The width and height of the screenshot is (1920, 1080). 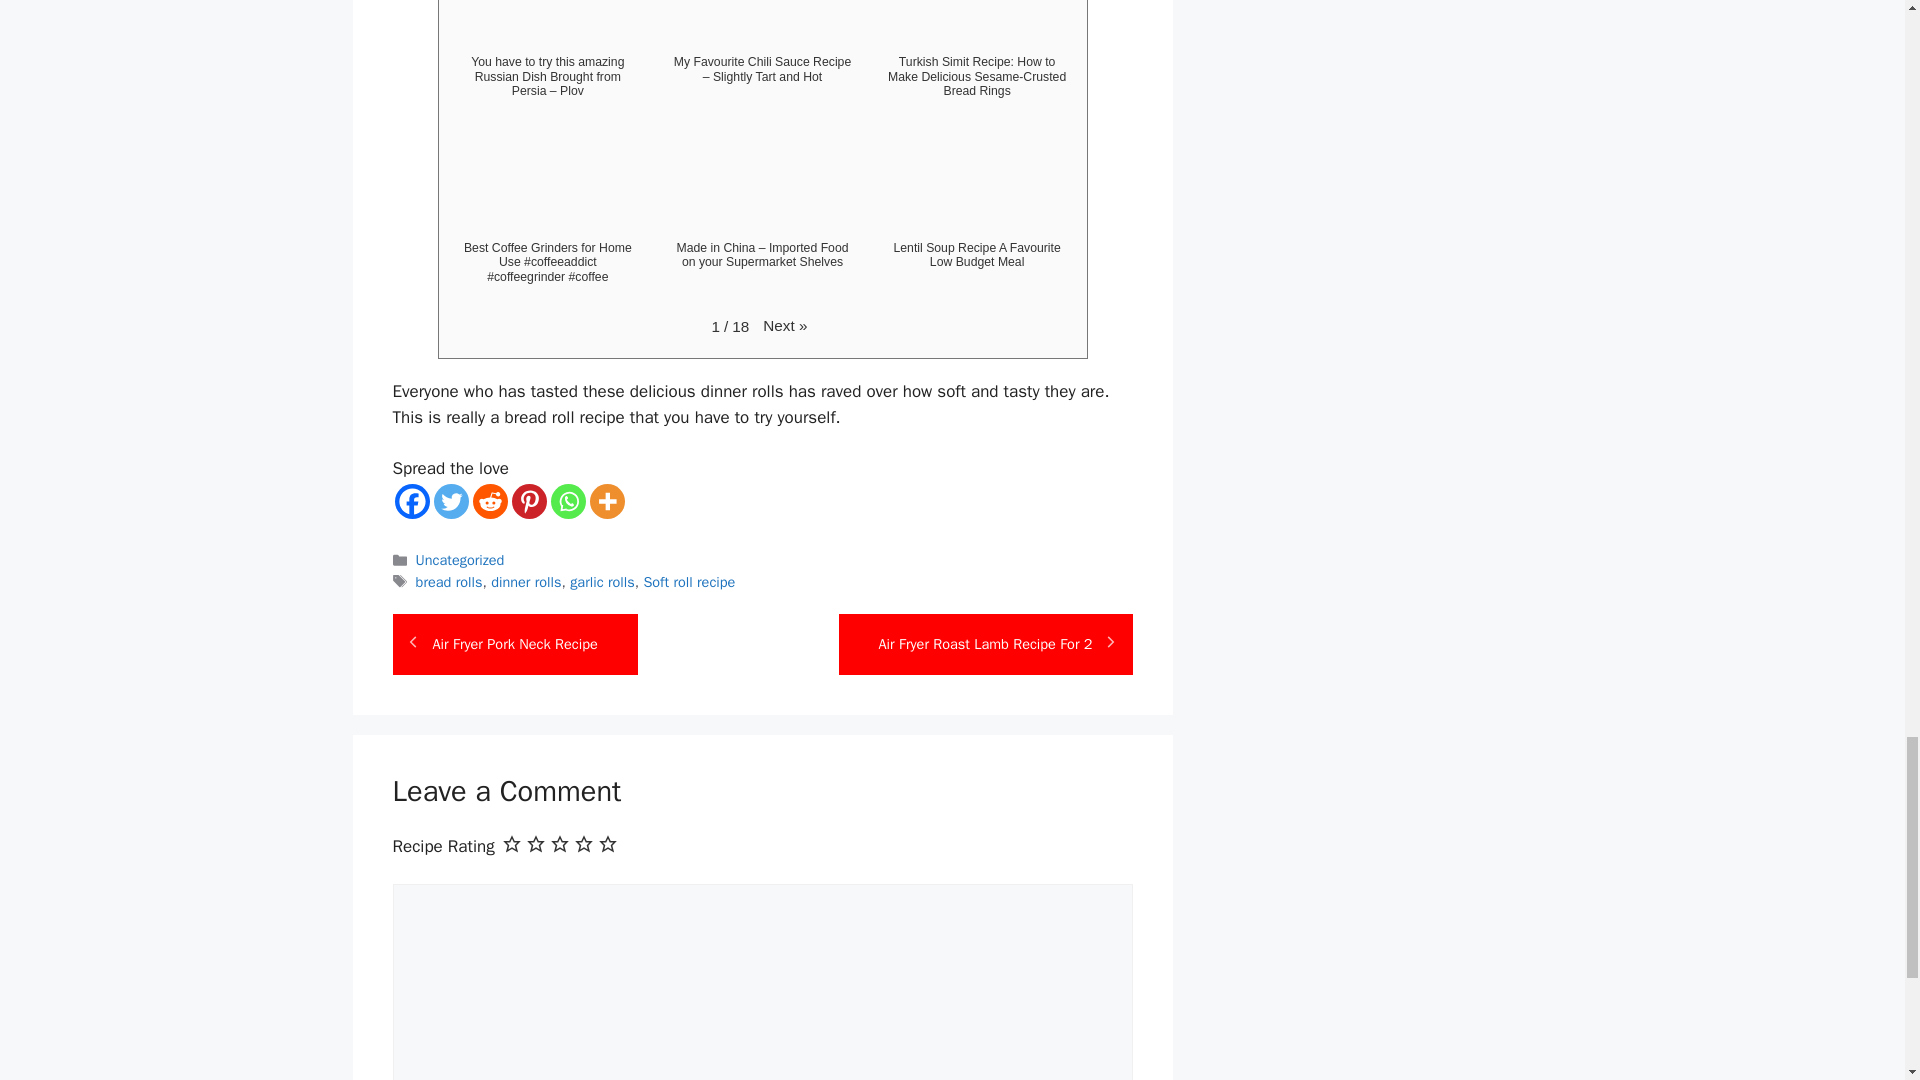 I want to click on garlic rolls, so click(x=602, y=582).